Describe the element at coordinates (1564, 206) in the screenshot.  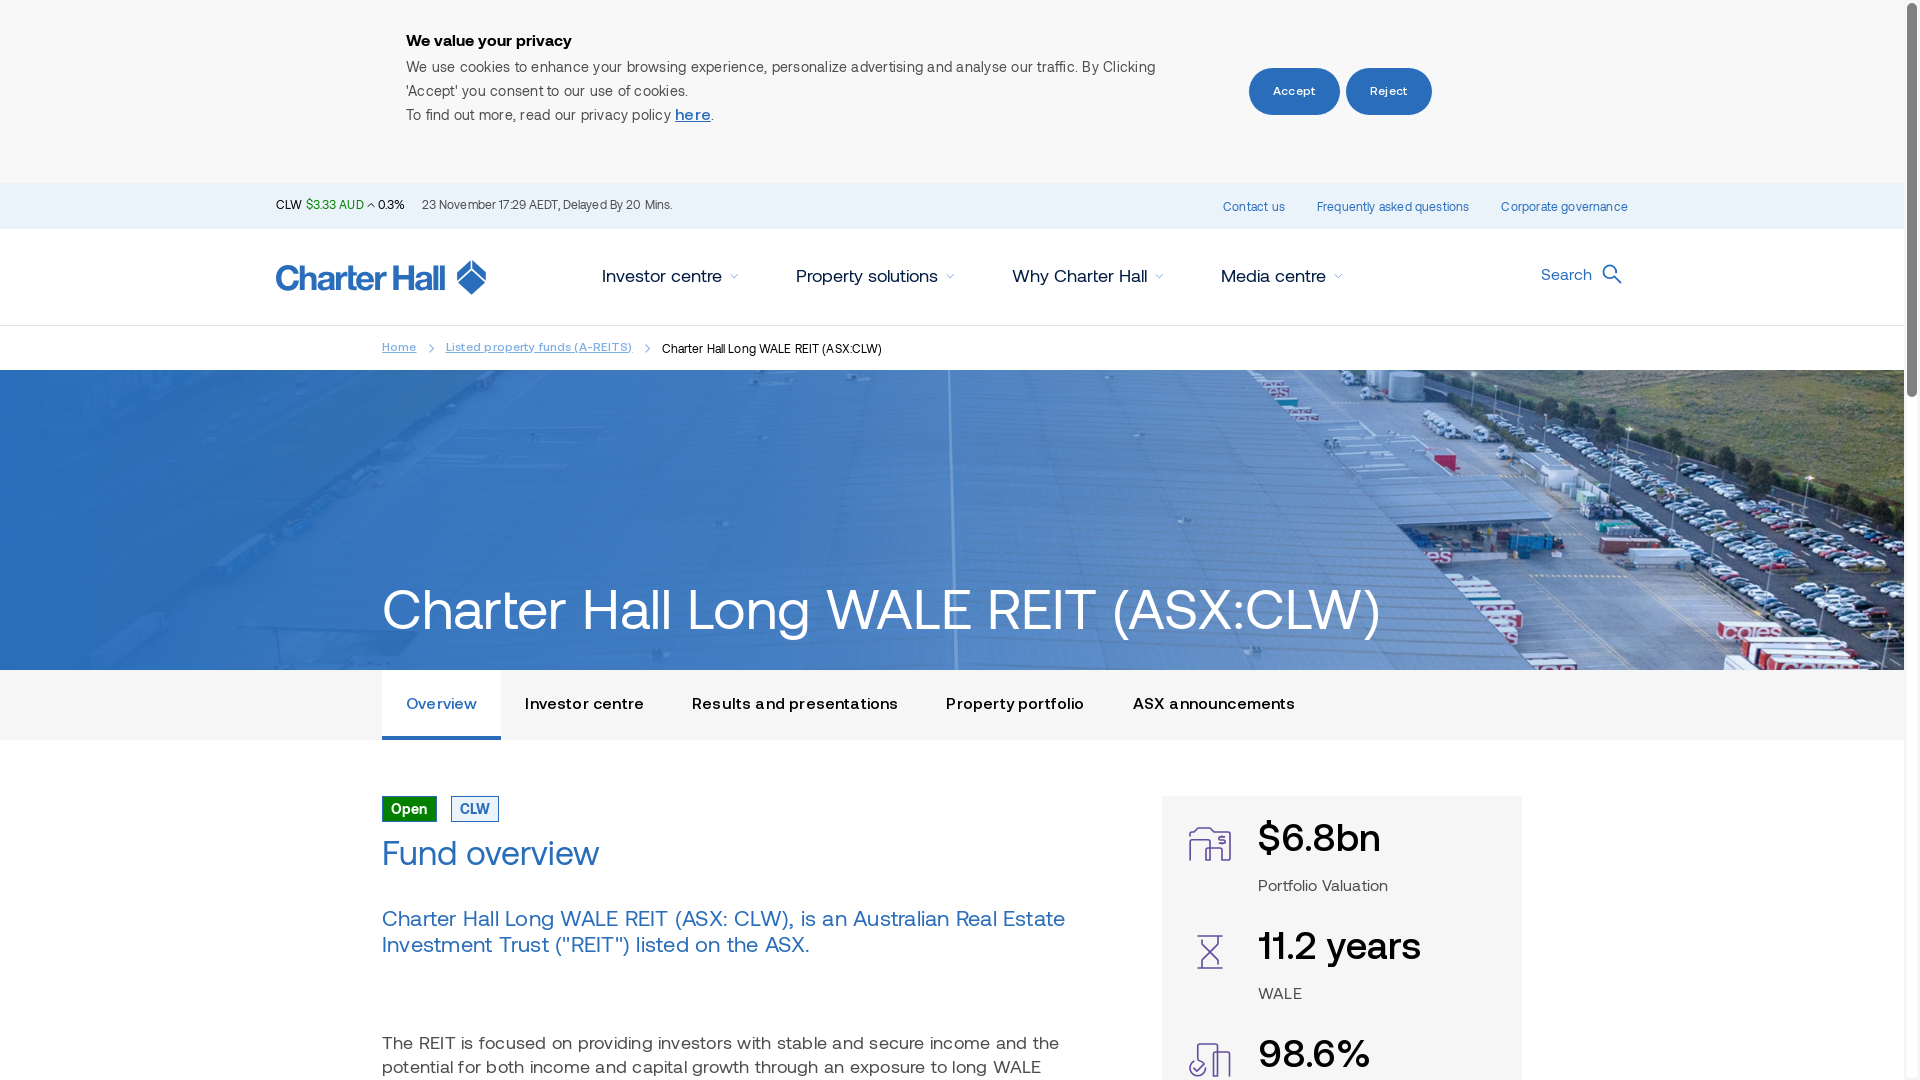
I see `Corporate governance` at that location.